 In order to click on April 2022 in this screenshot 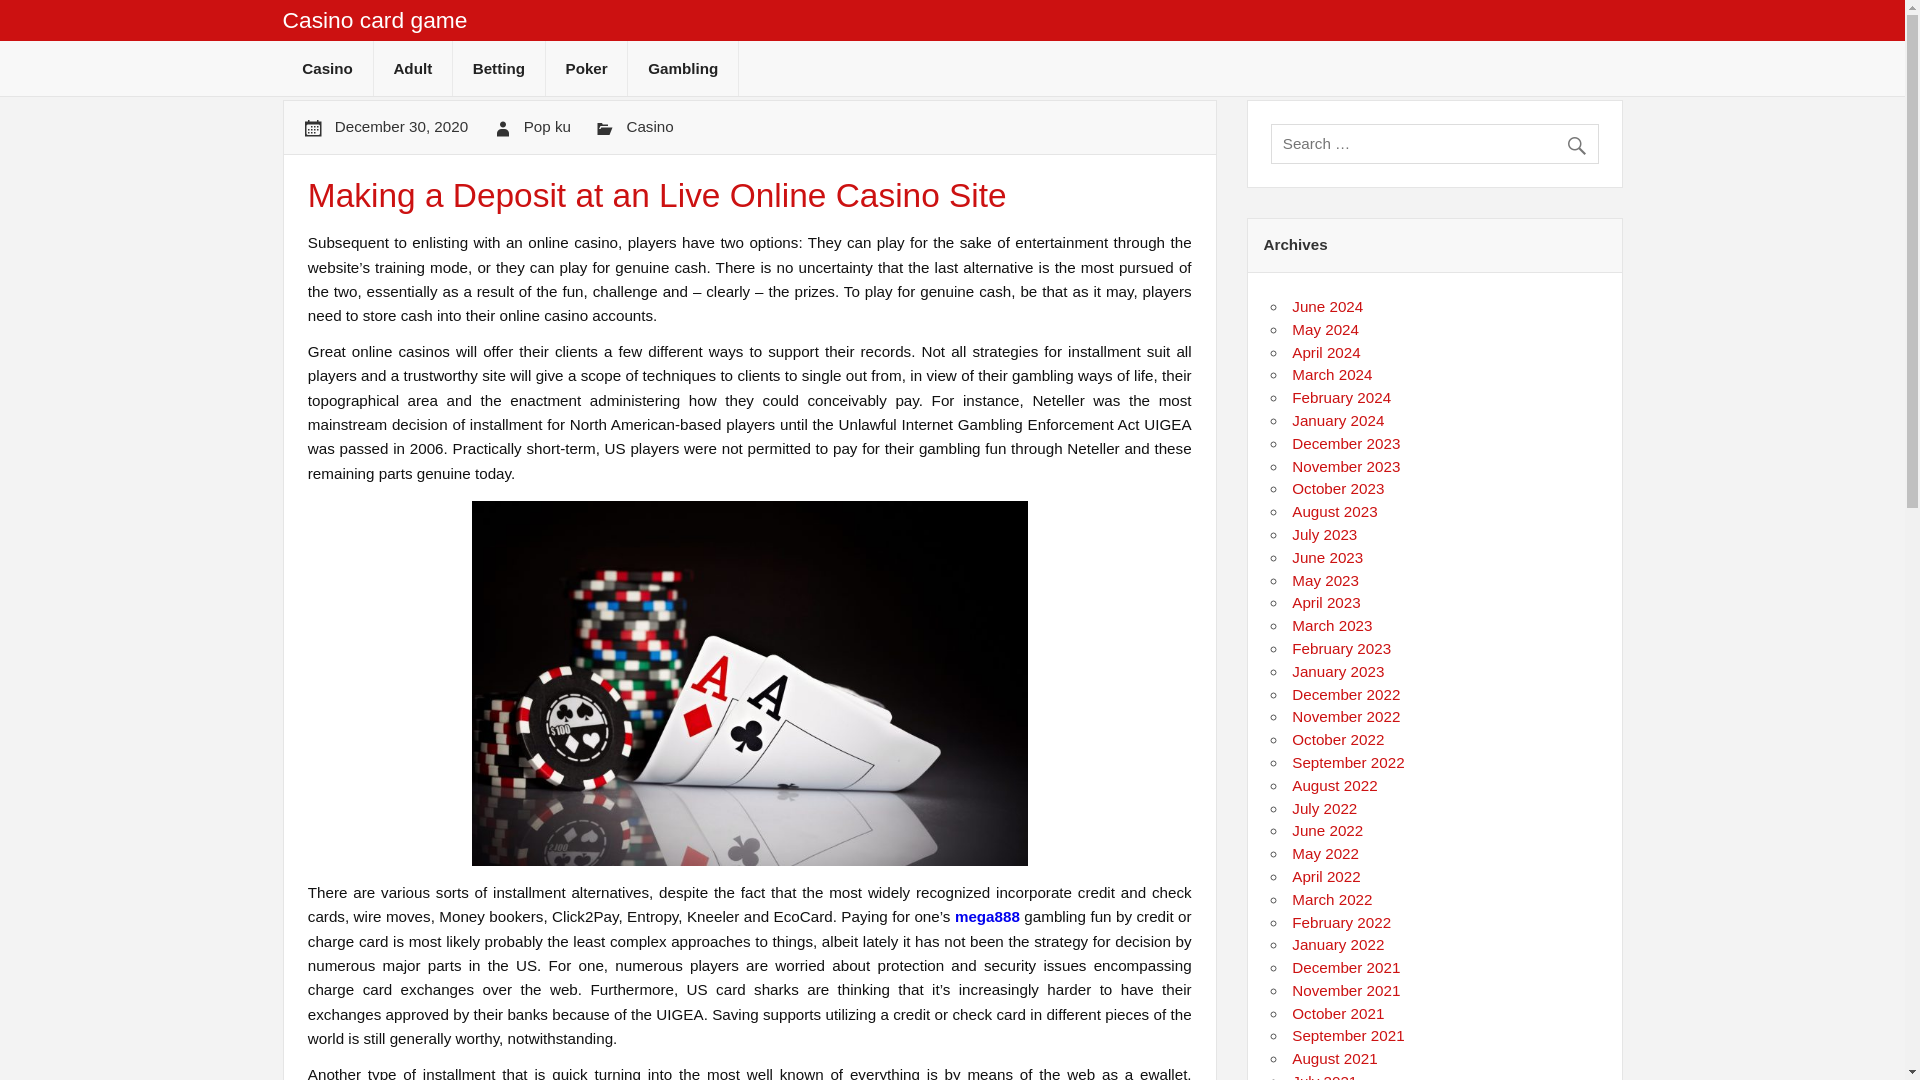, I will do `click(1326, 876)`.